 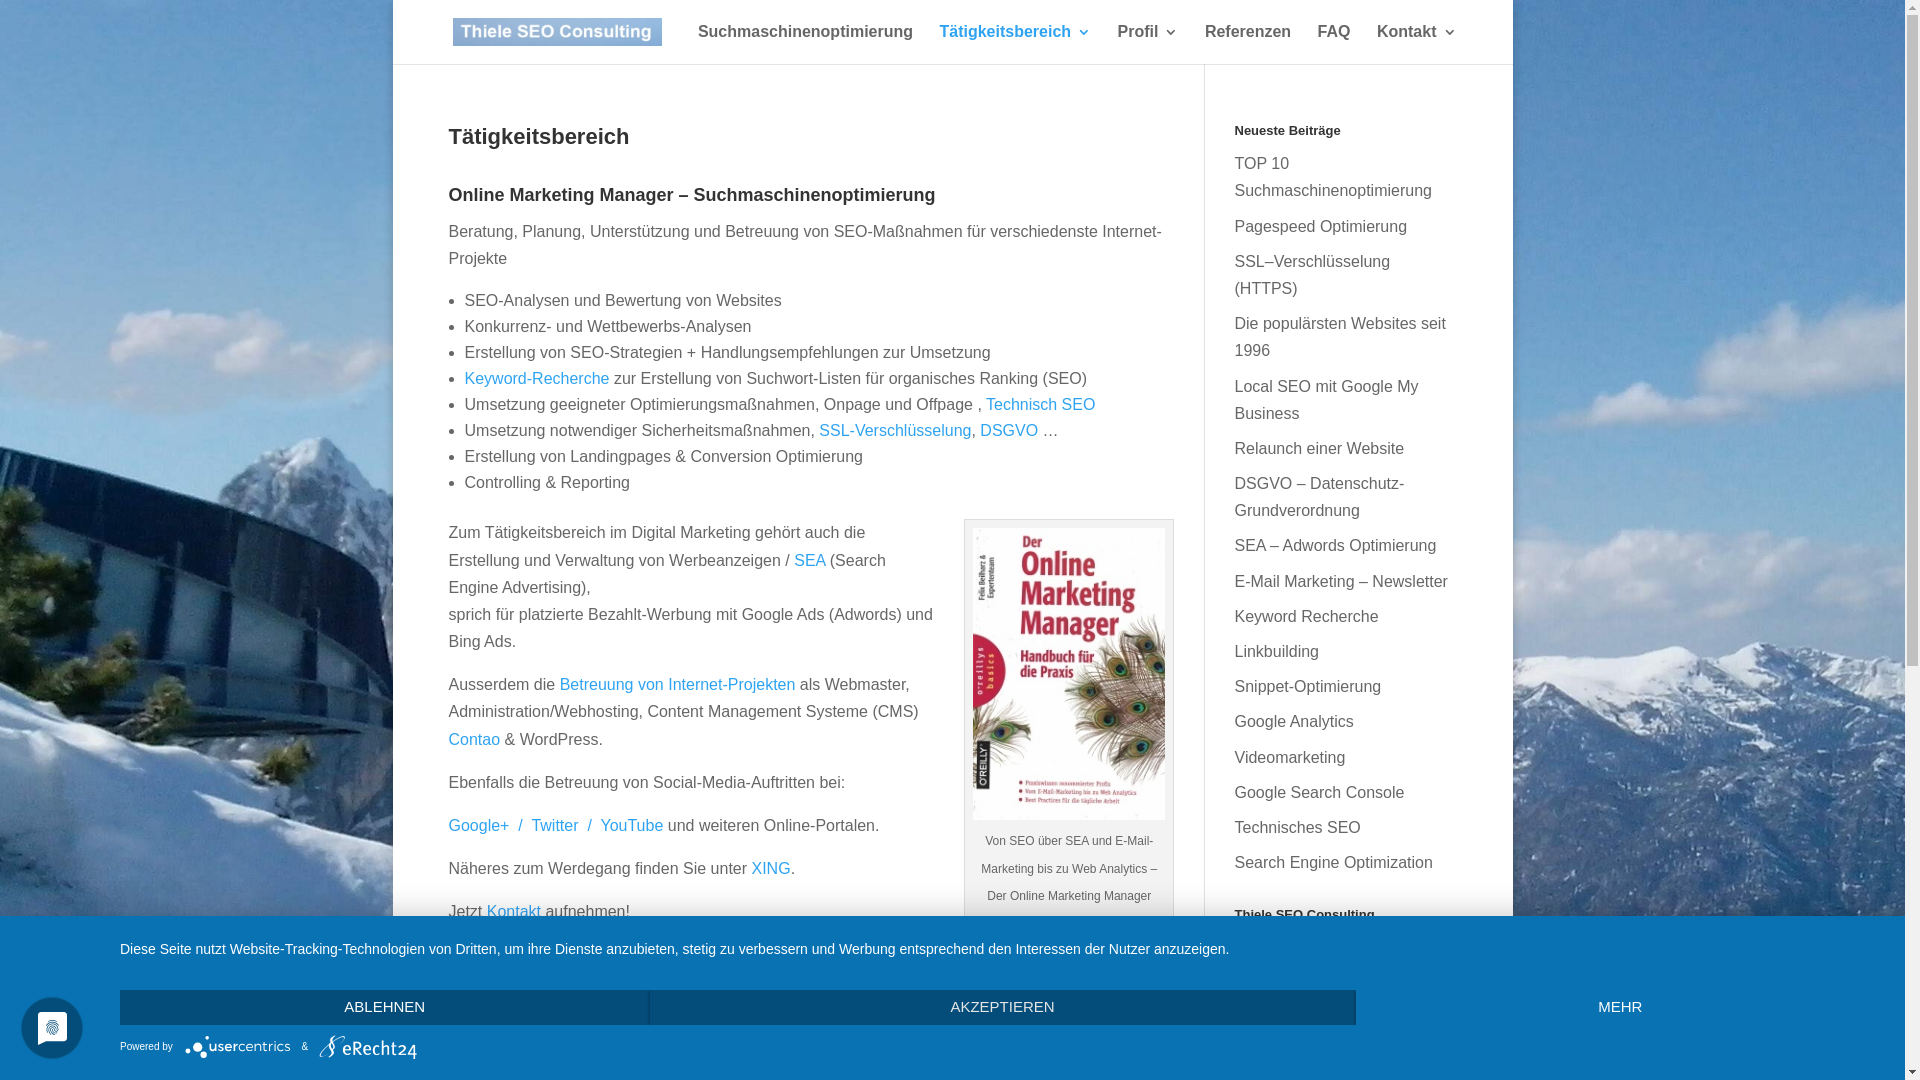 I want to click on Google+  /  , so click(x=490, y=826).